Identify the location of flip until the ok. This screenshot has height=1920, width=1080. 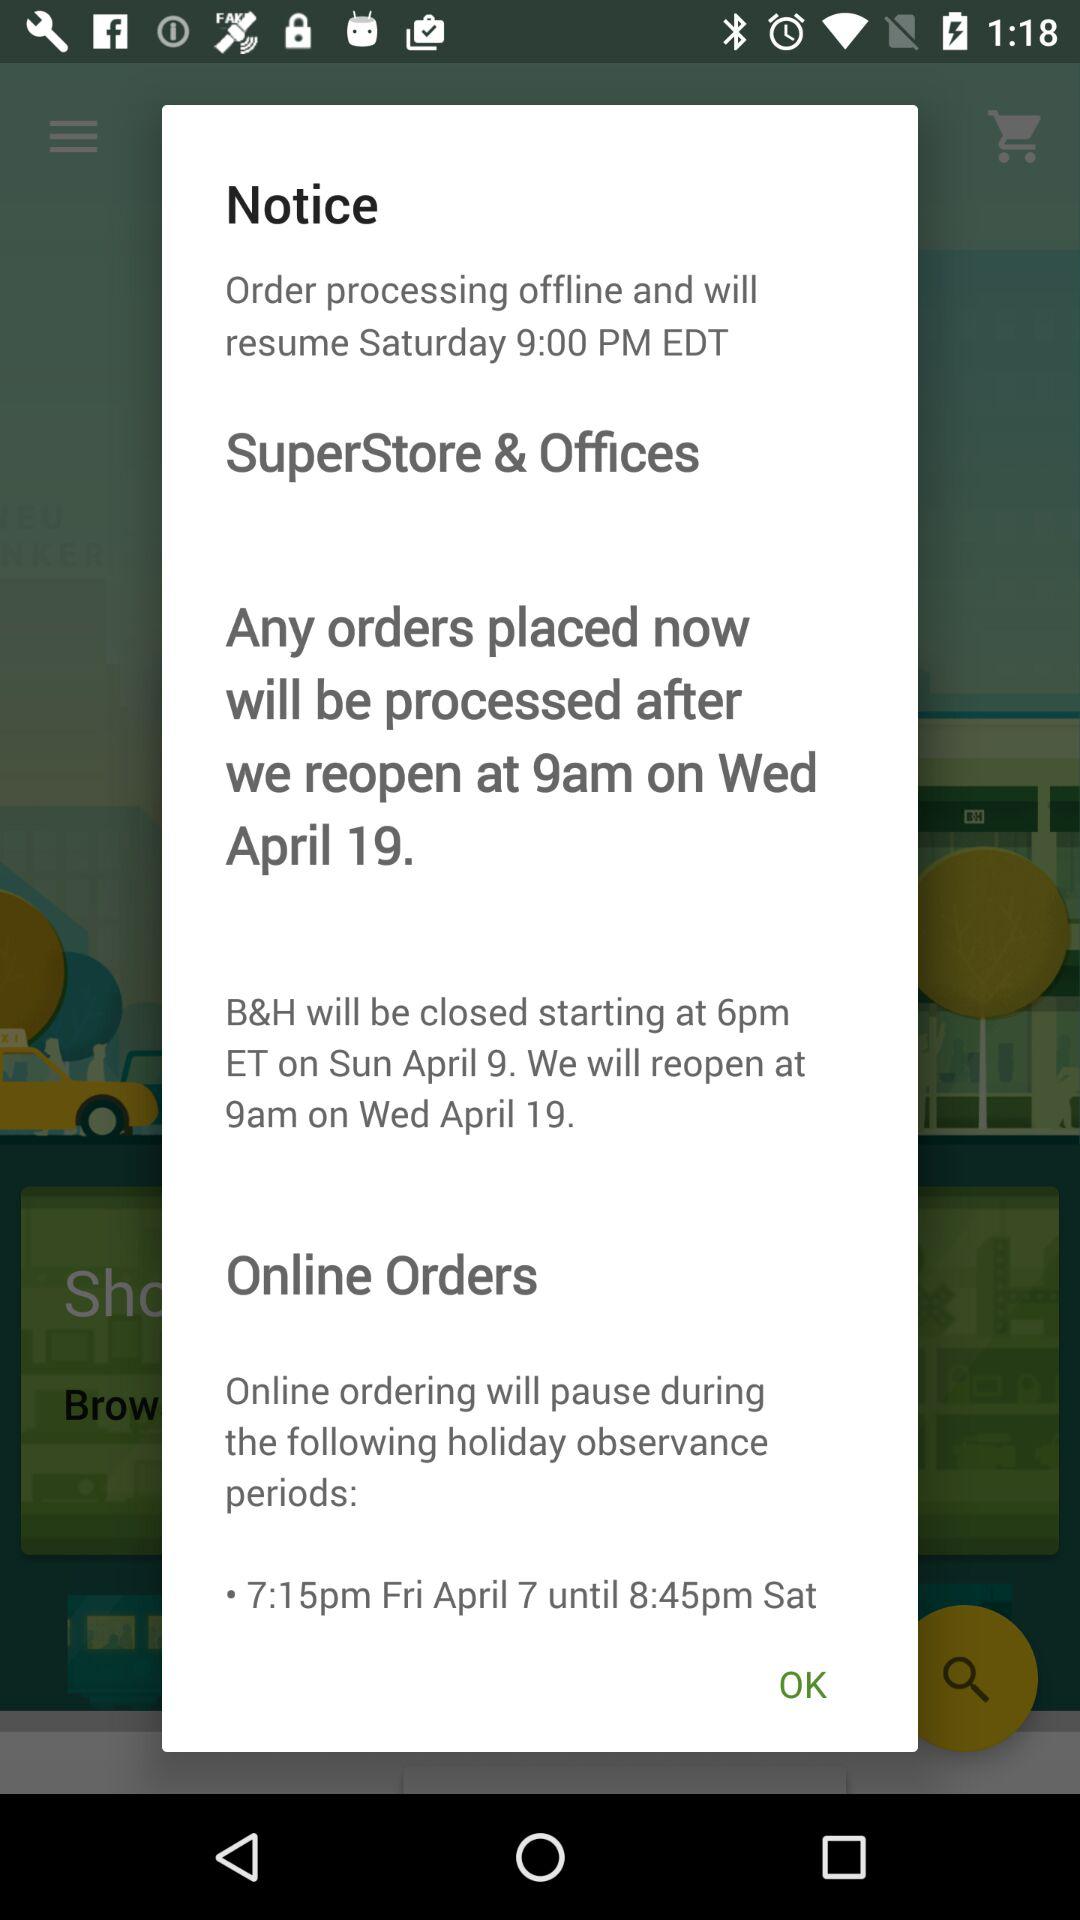
(802, 1684).